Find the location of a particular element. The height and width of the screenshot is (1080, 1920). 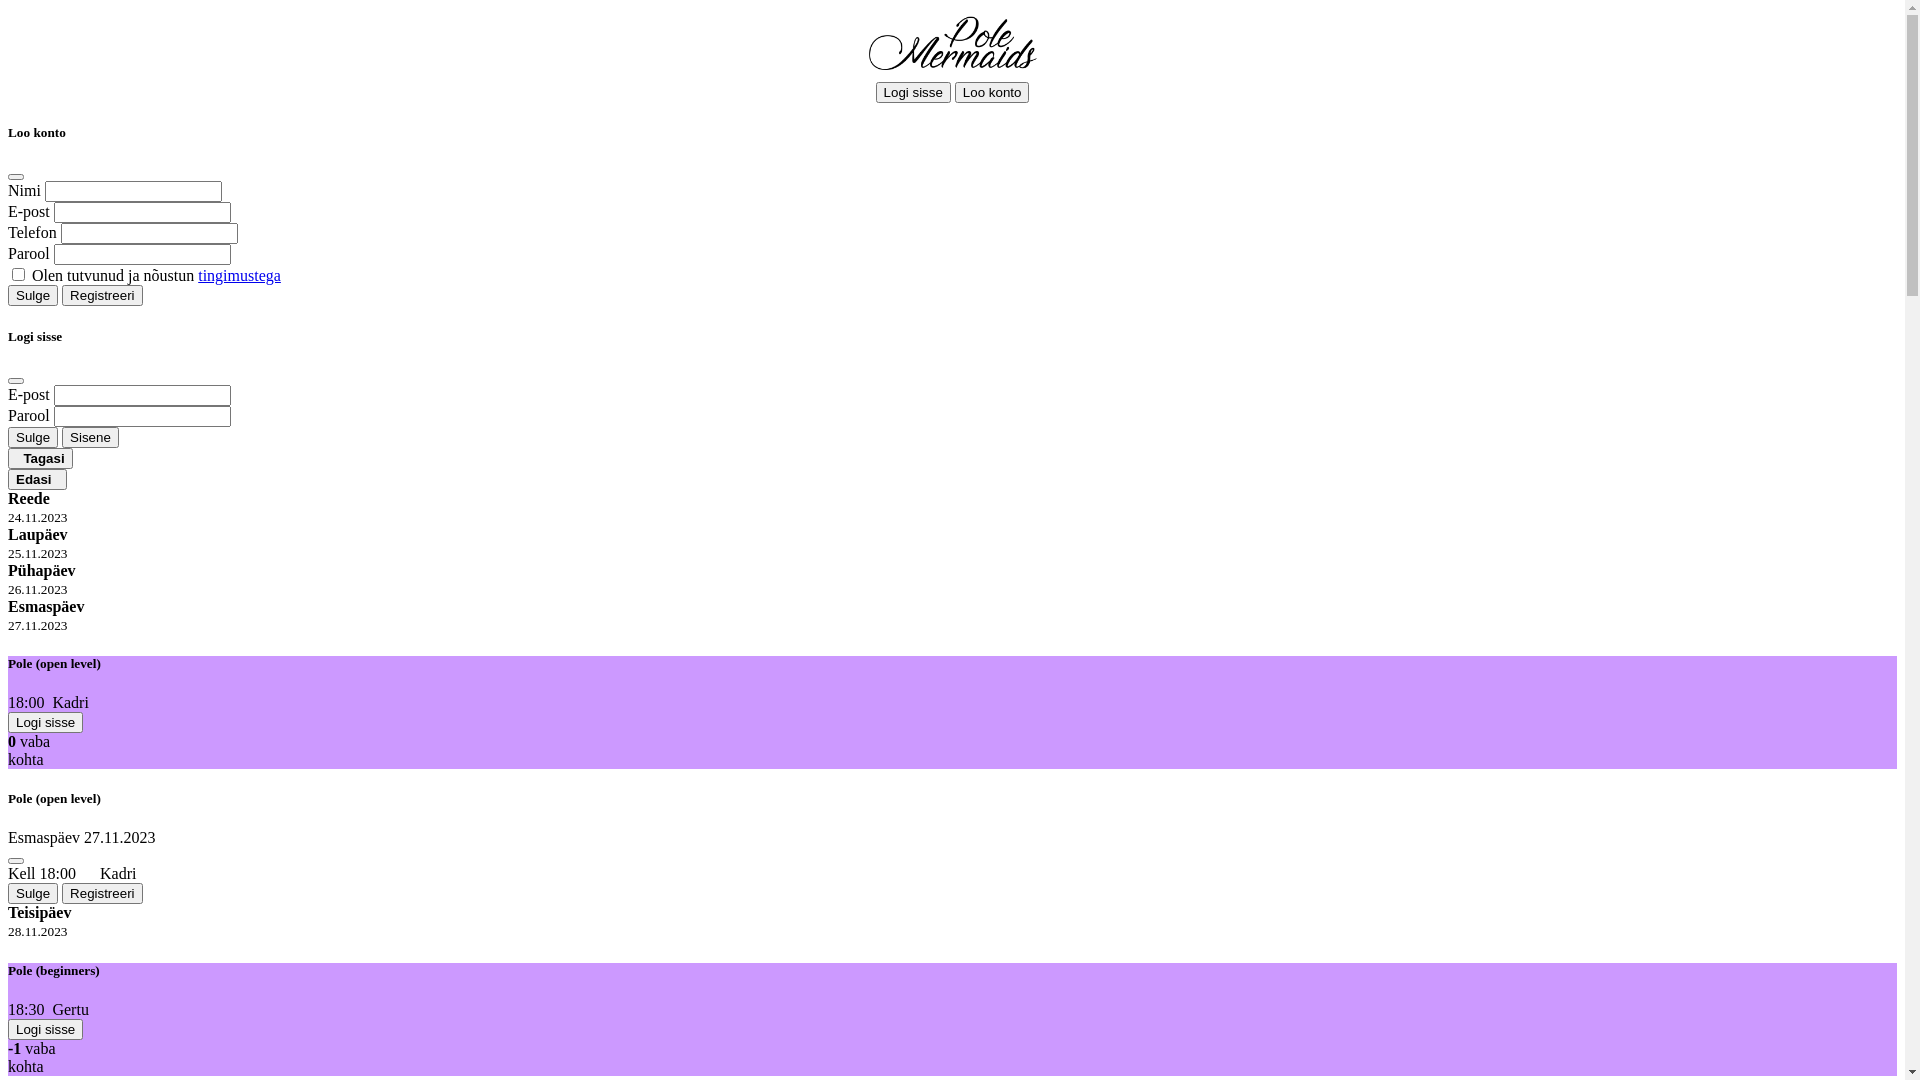

Sulge is located at coordinates (33, 296).